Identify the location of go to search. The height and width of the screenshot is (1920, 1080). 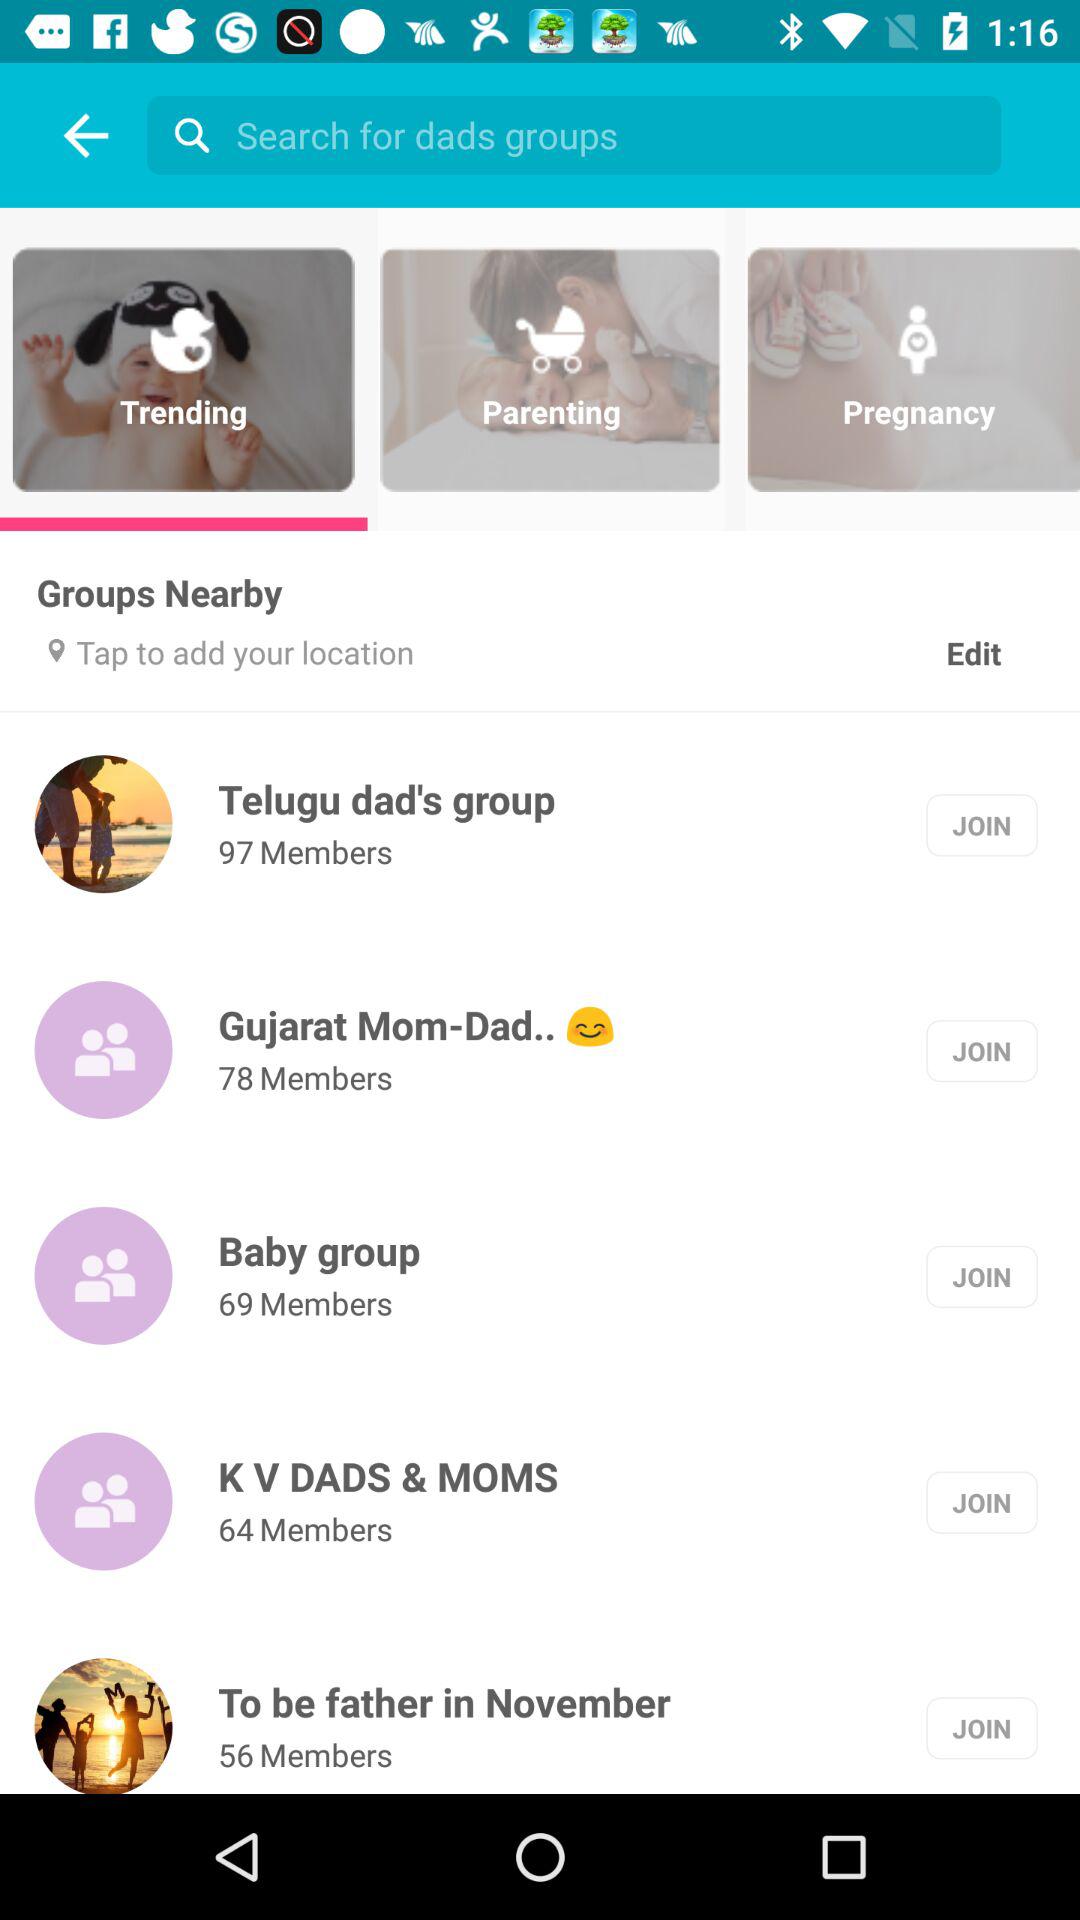
(186, 135).